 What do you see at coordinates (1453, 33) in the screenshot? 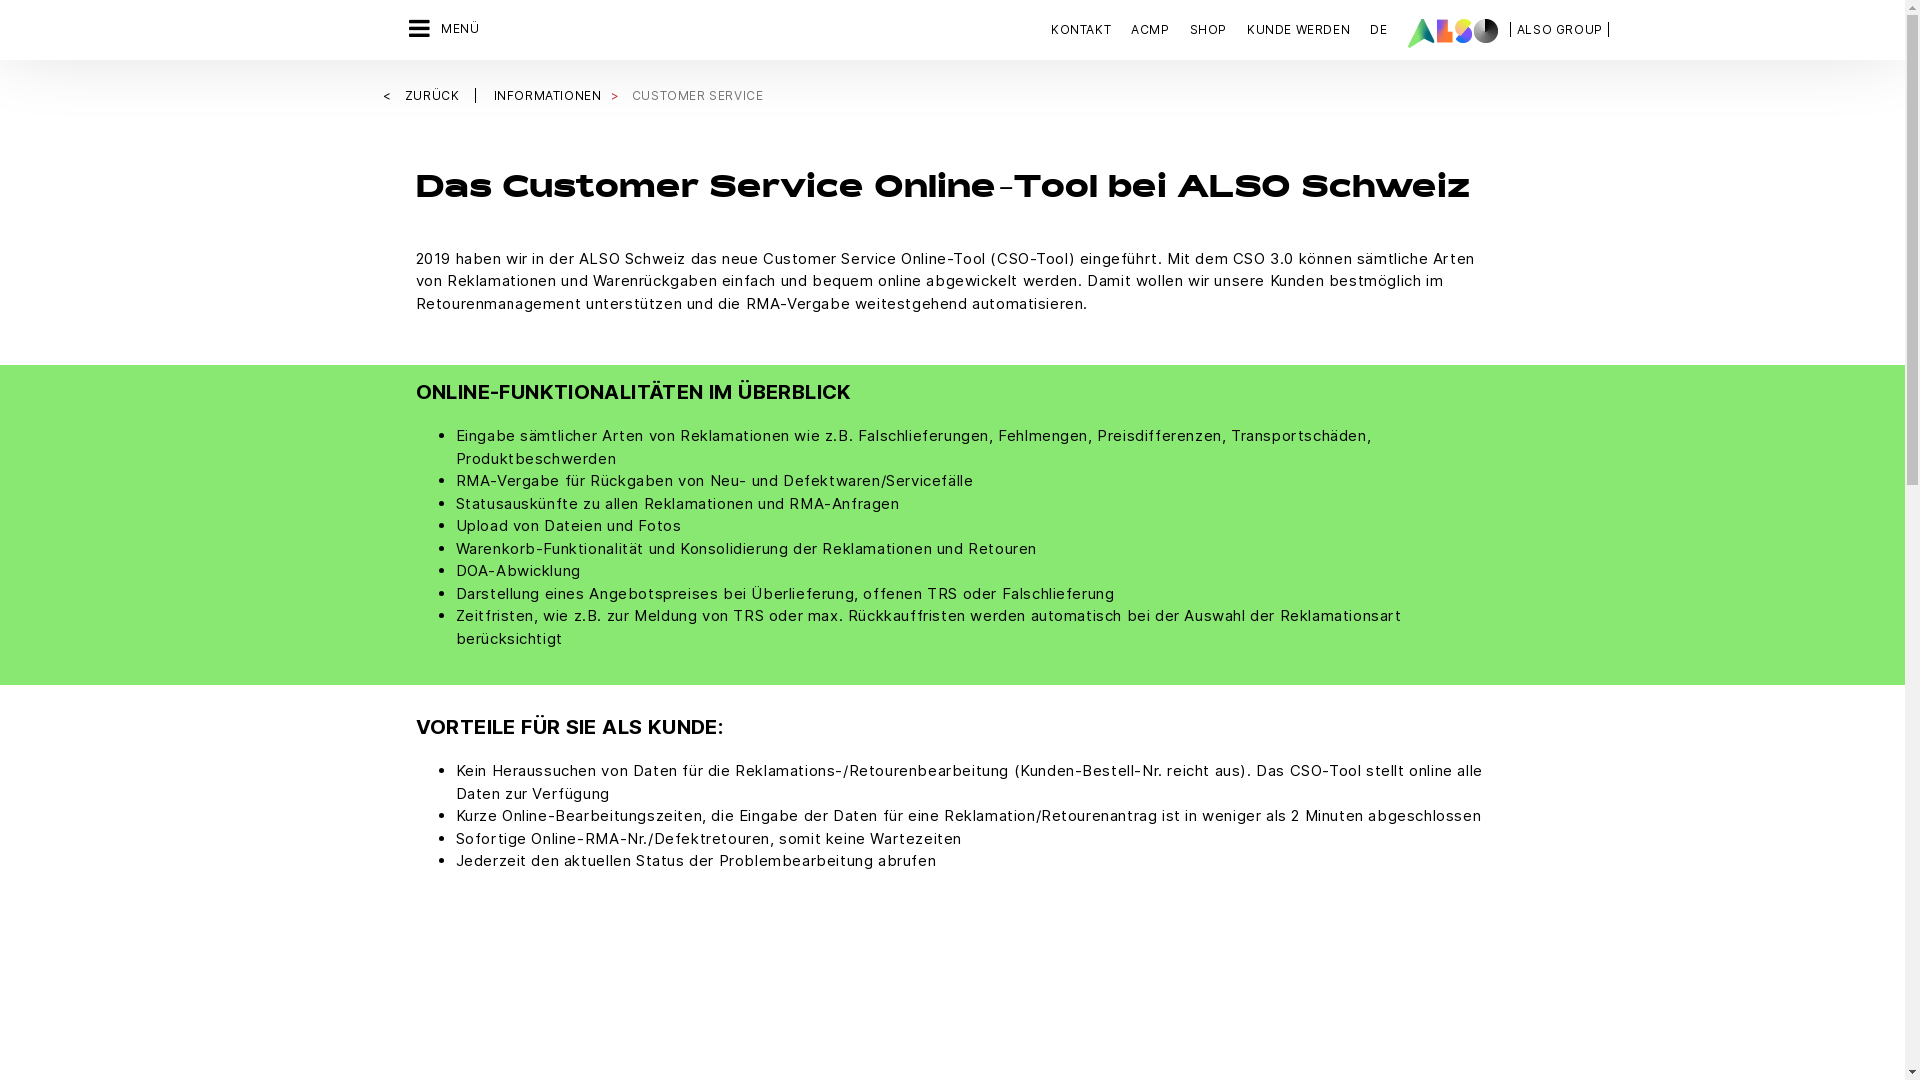
I see `ALSO Schweiz AG` at bounding box center [1453, 33].